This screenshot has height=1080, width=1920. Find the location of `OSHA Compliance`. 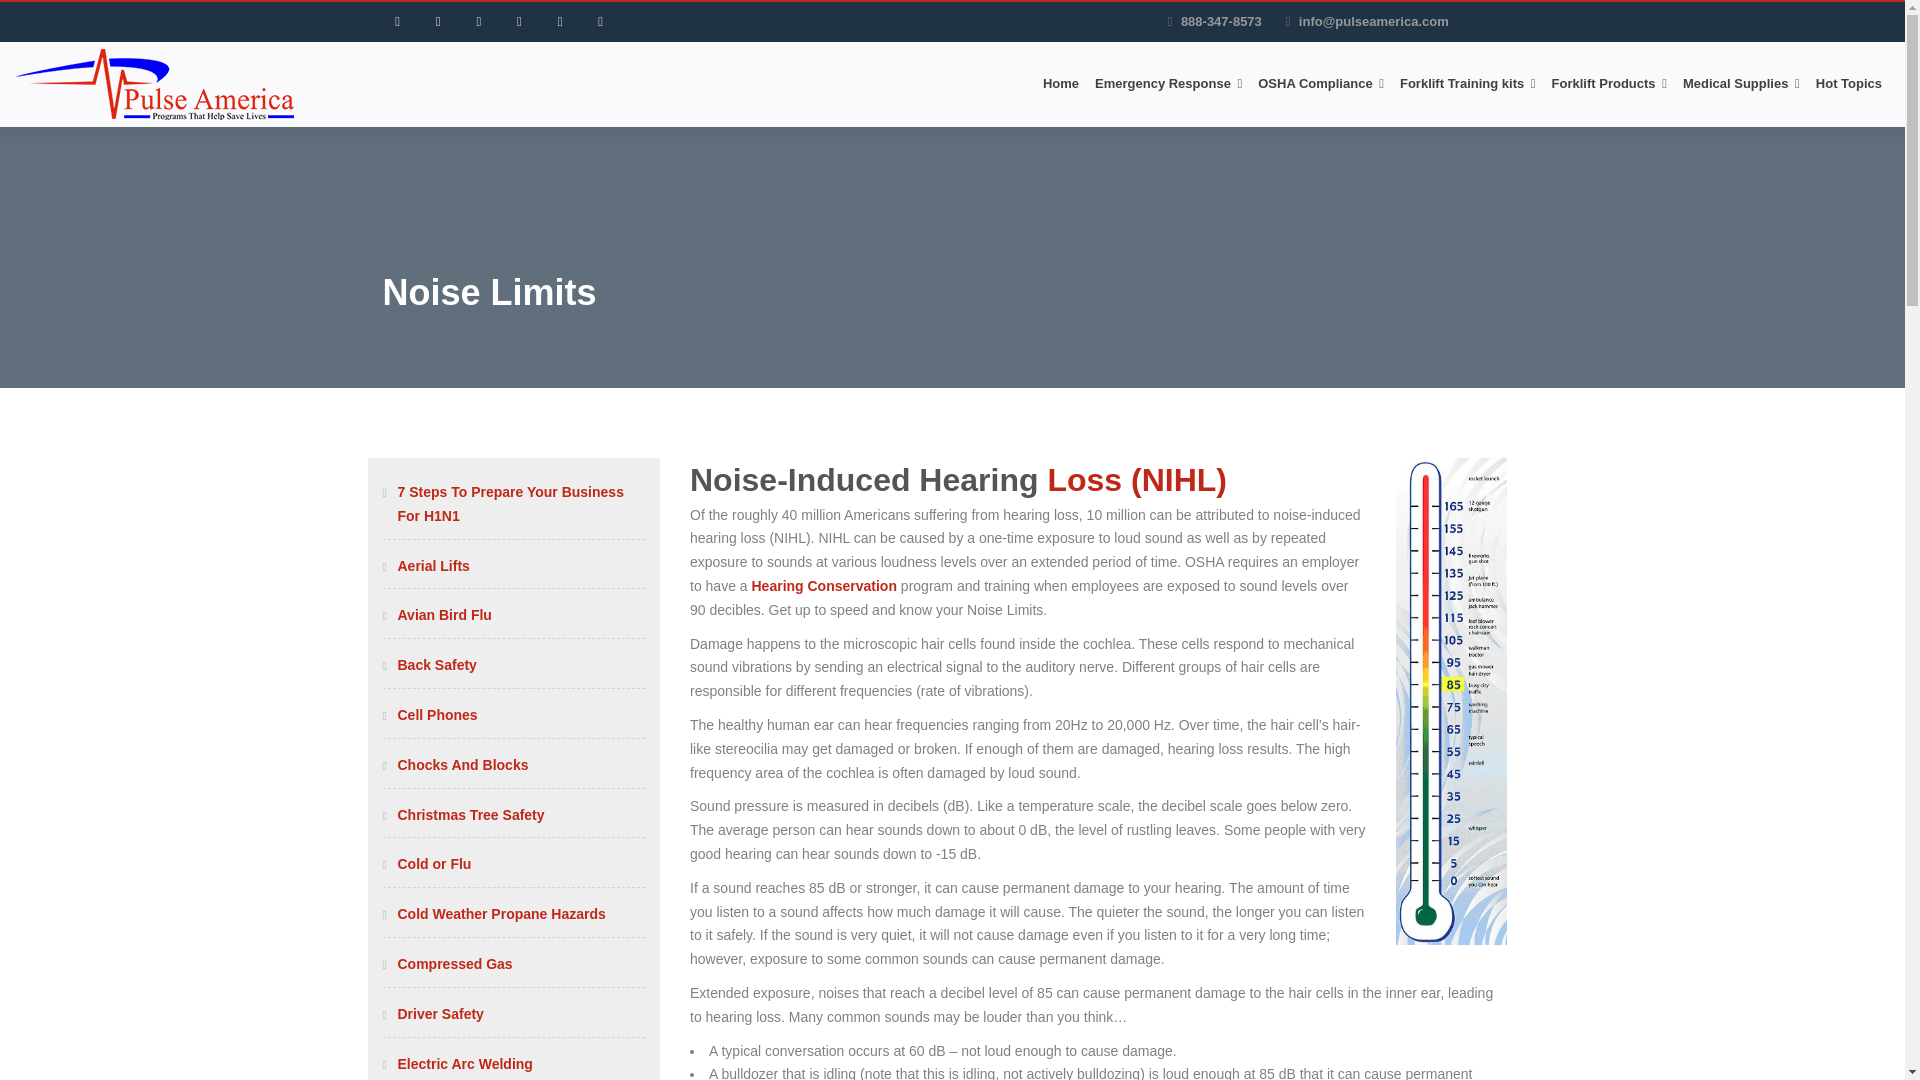

OSHA Compliance is located at coordinates (1320, 84).